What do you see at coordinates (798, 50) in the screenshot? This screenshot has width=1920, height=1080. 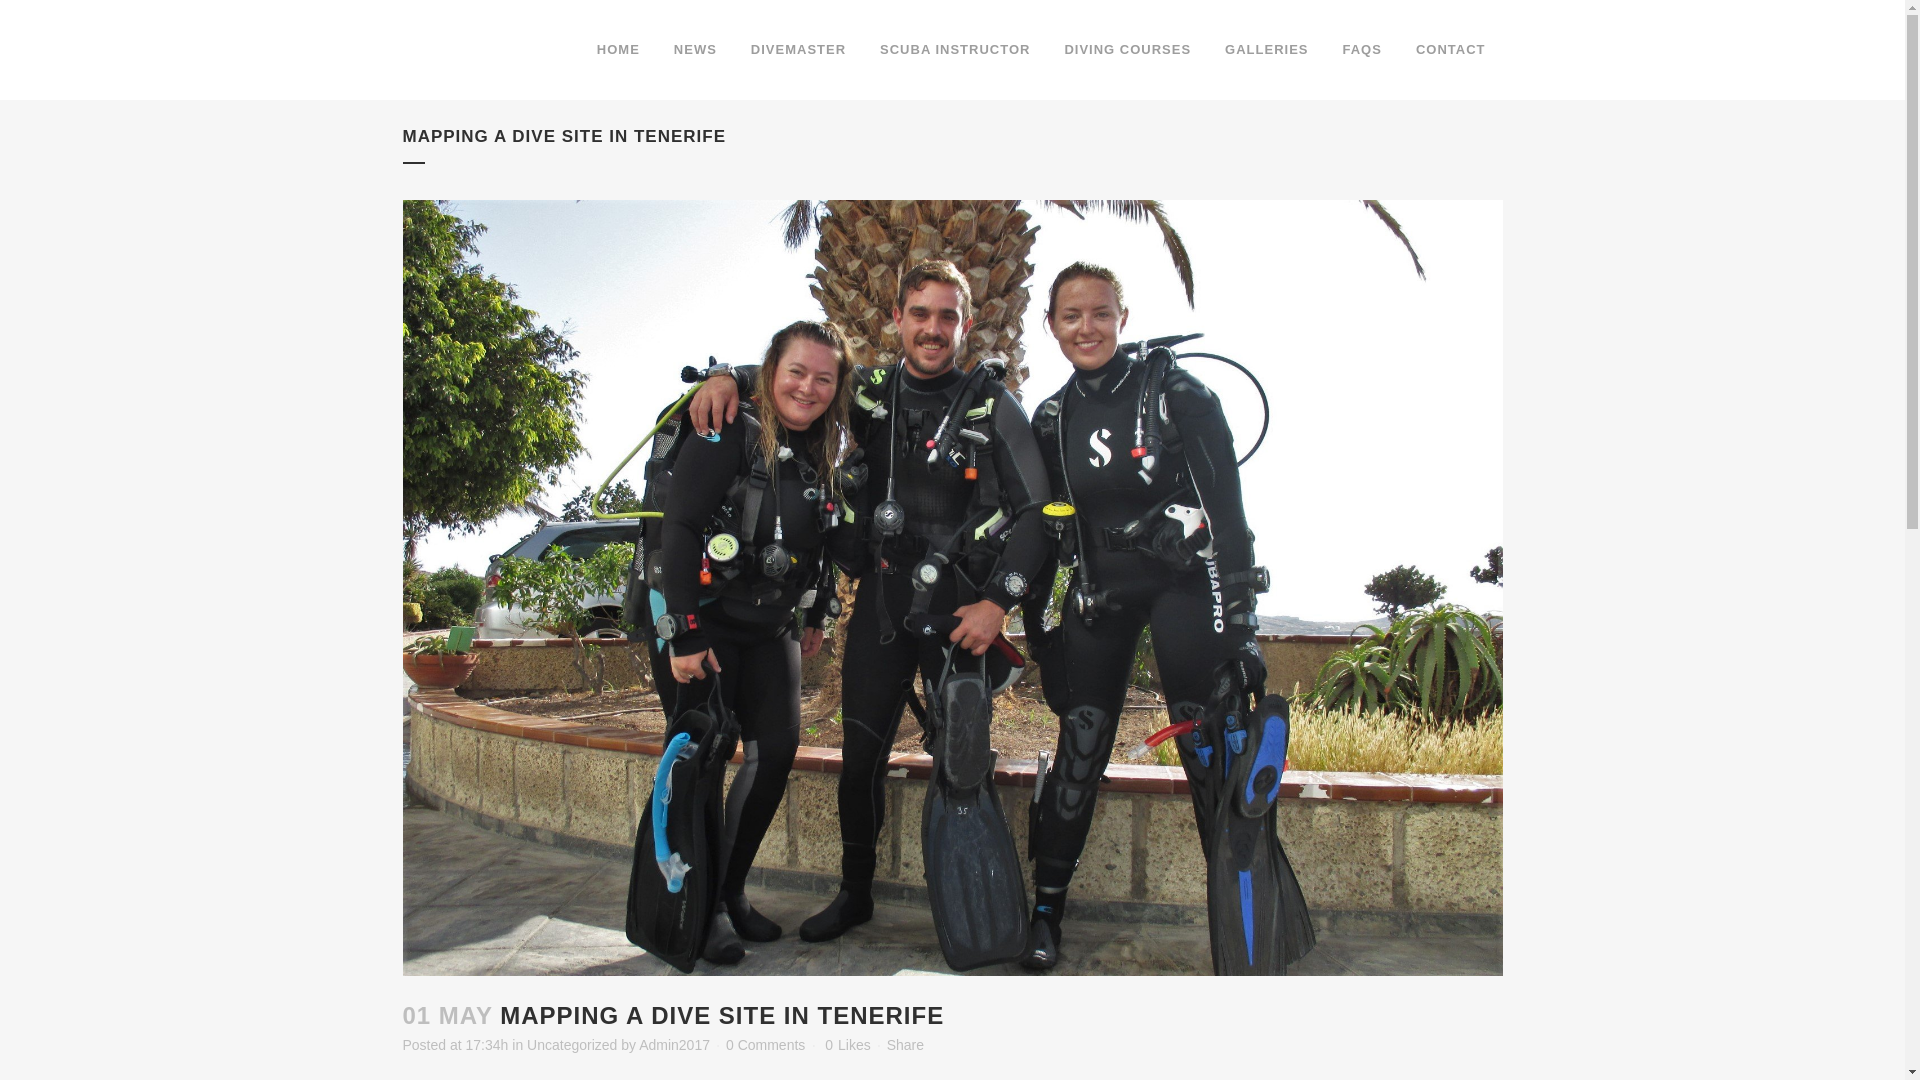 I see `DIVEMASTER` at bounding box center [798, 50].